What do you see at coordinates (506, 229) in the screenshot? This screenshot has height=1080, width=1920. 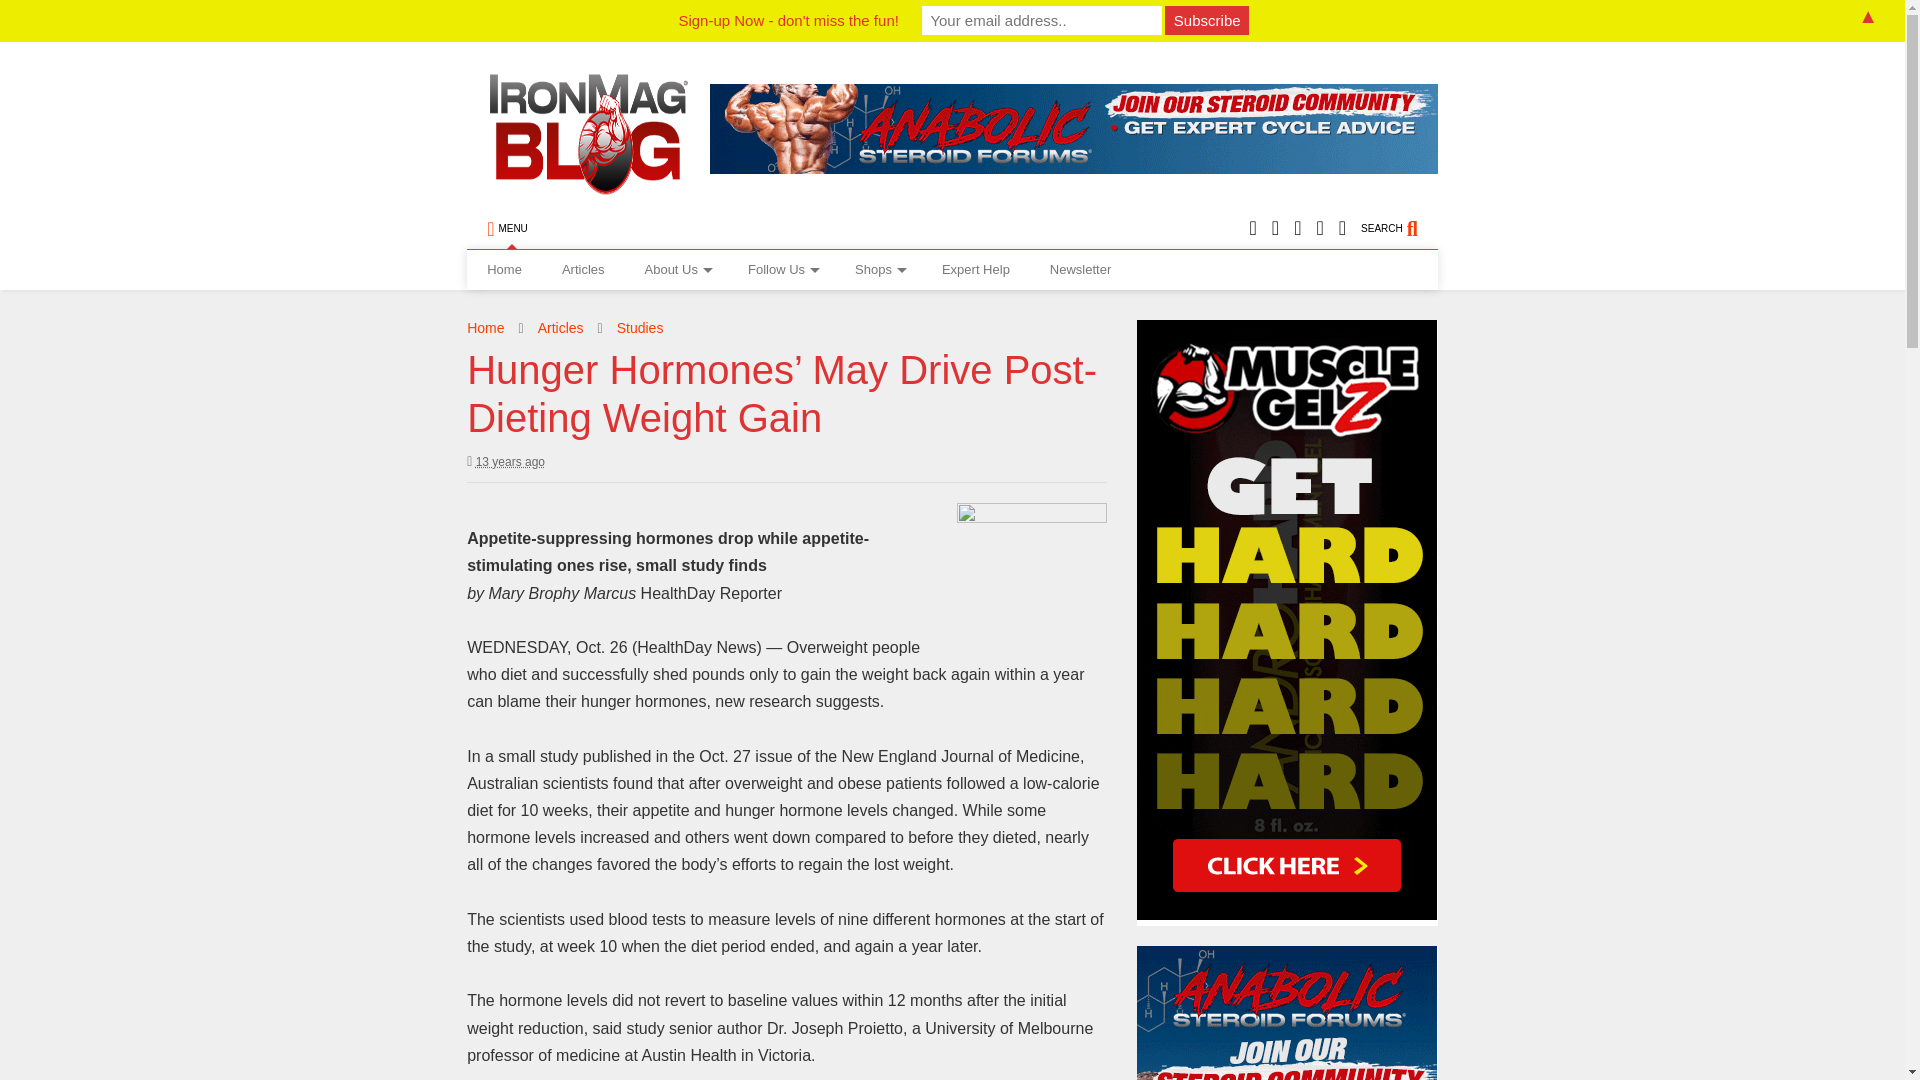 I see `MENU` at bounding box center [506, 229].